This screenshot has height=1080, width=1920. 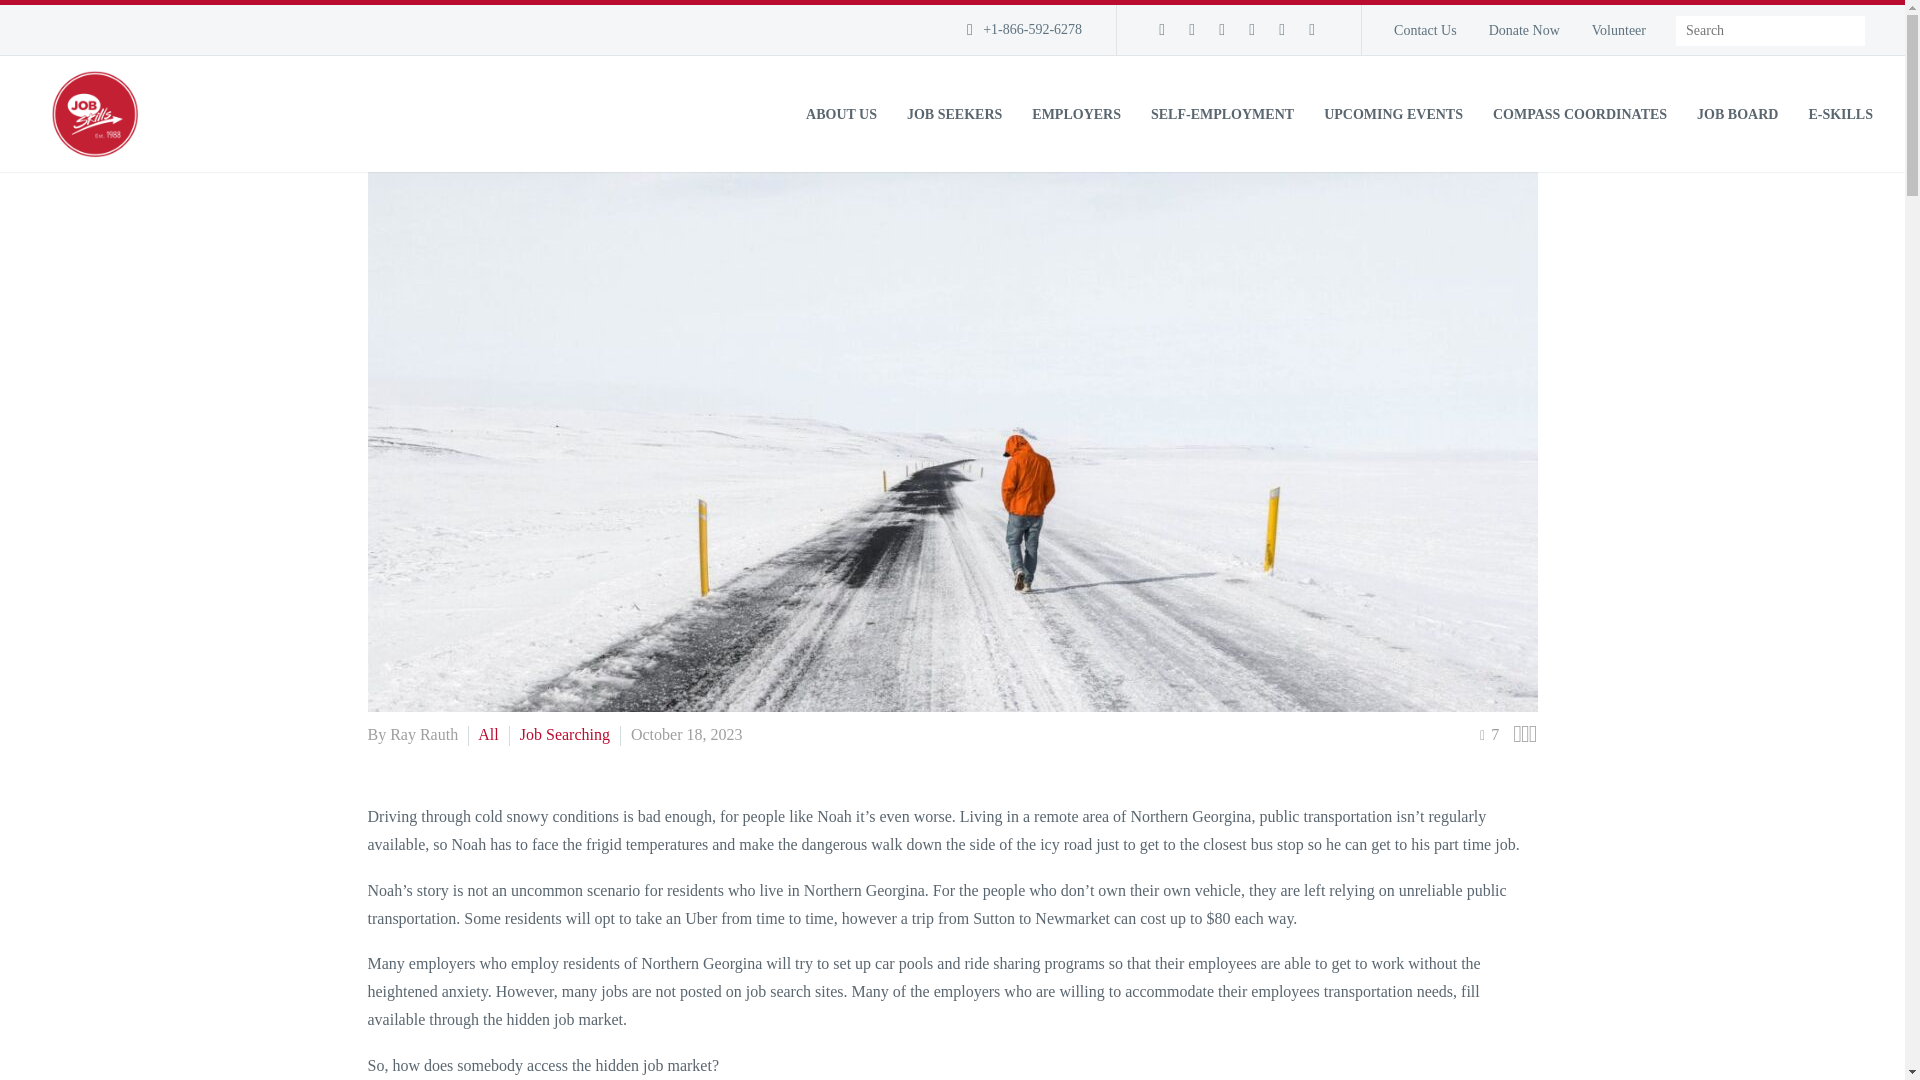 I want to click on ABOUT US, so click(x=842, y=114).